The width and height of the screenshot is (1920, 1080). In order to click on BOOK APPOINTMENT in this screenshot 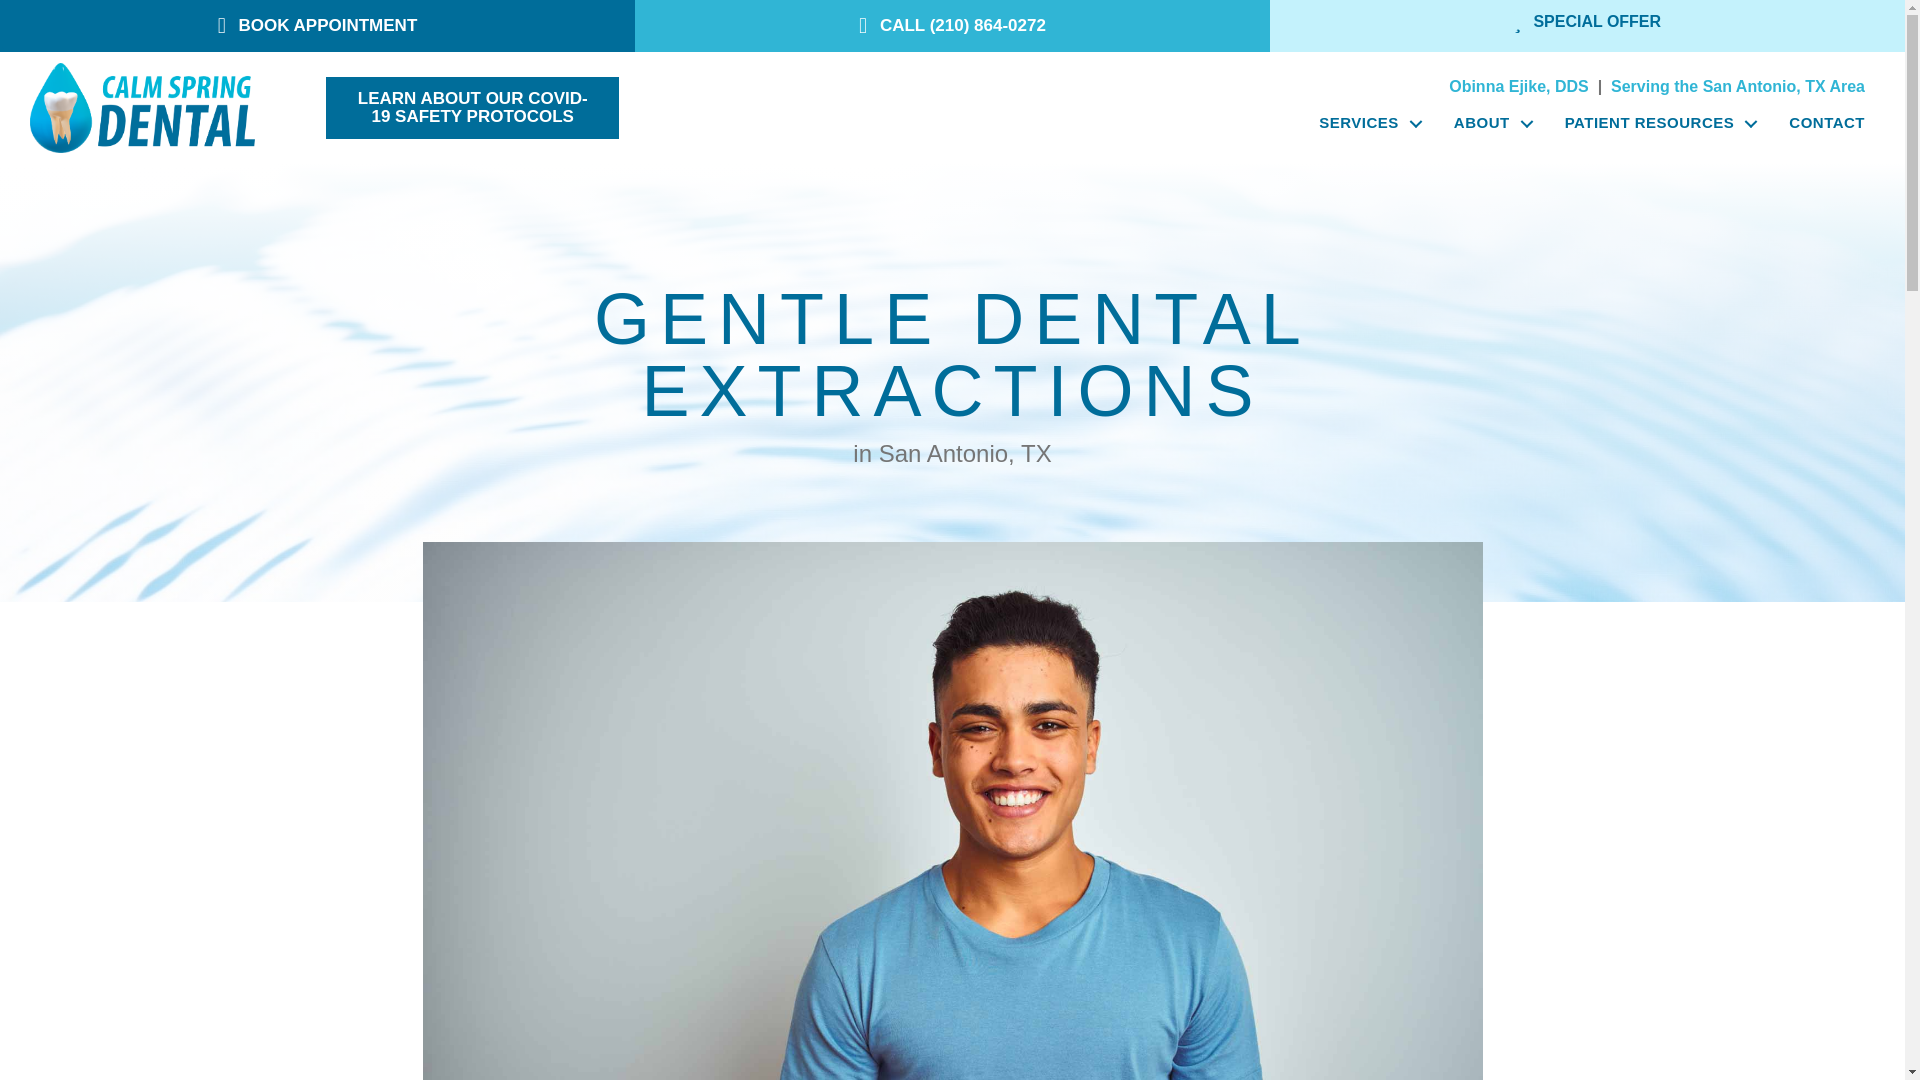, I will do `click(317, 26)`.